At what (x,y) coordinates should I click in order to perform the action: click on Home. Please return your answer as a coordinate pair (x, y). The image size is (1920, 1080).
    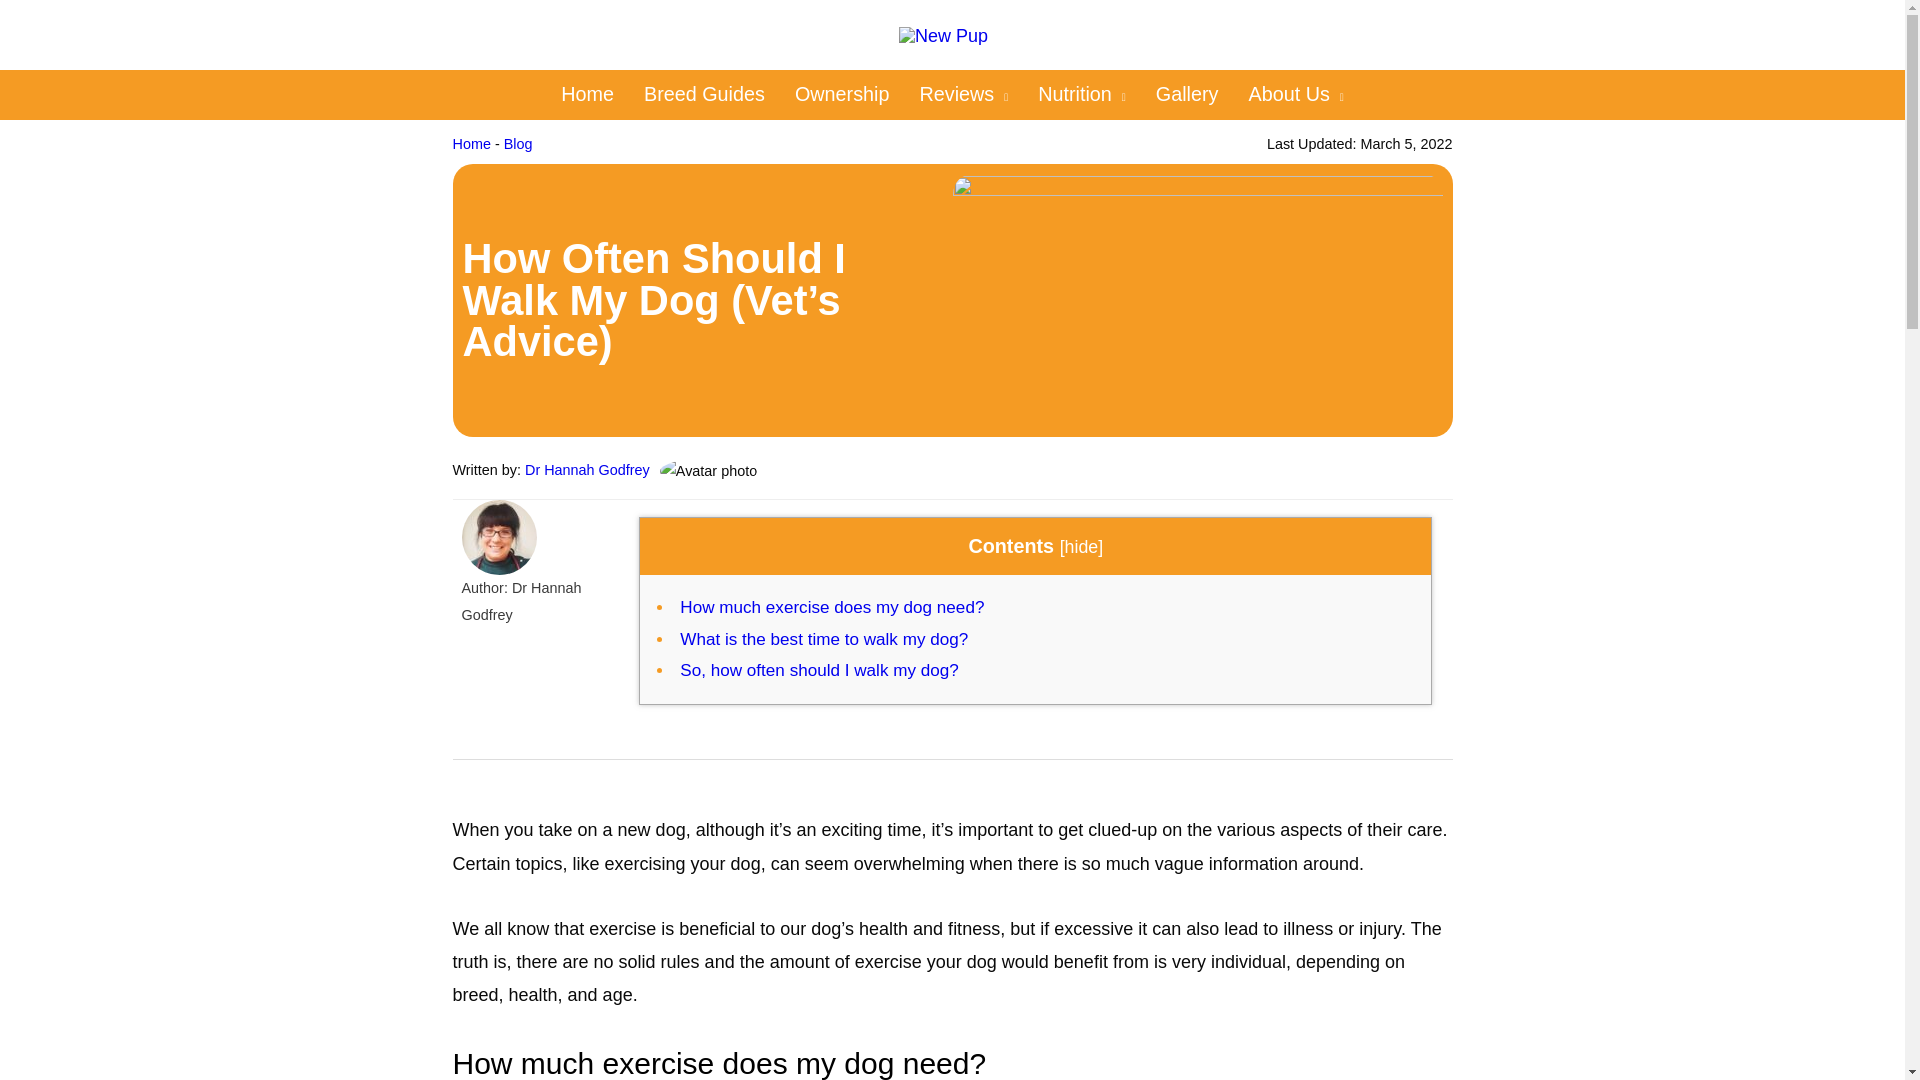
    Looking at the image, I should click on (470, 144).